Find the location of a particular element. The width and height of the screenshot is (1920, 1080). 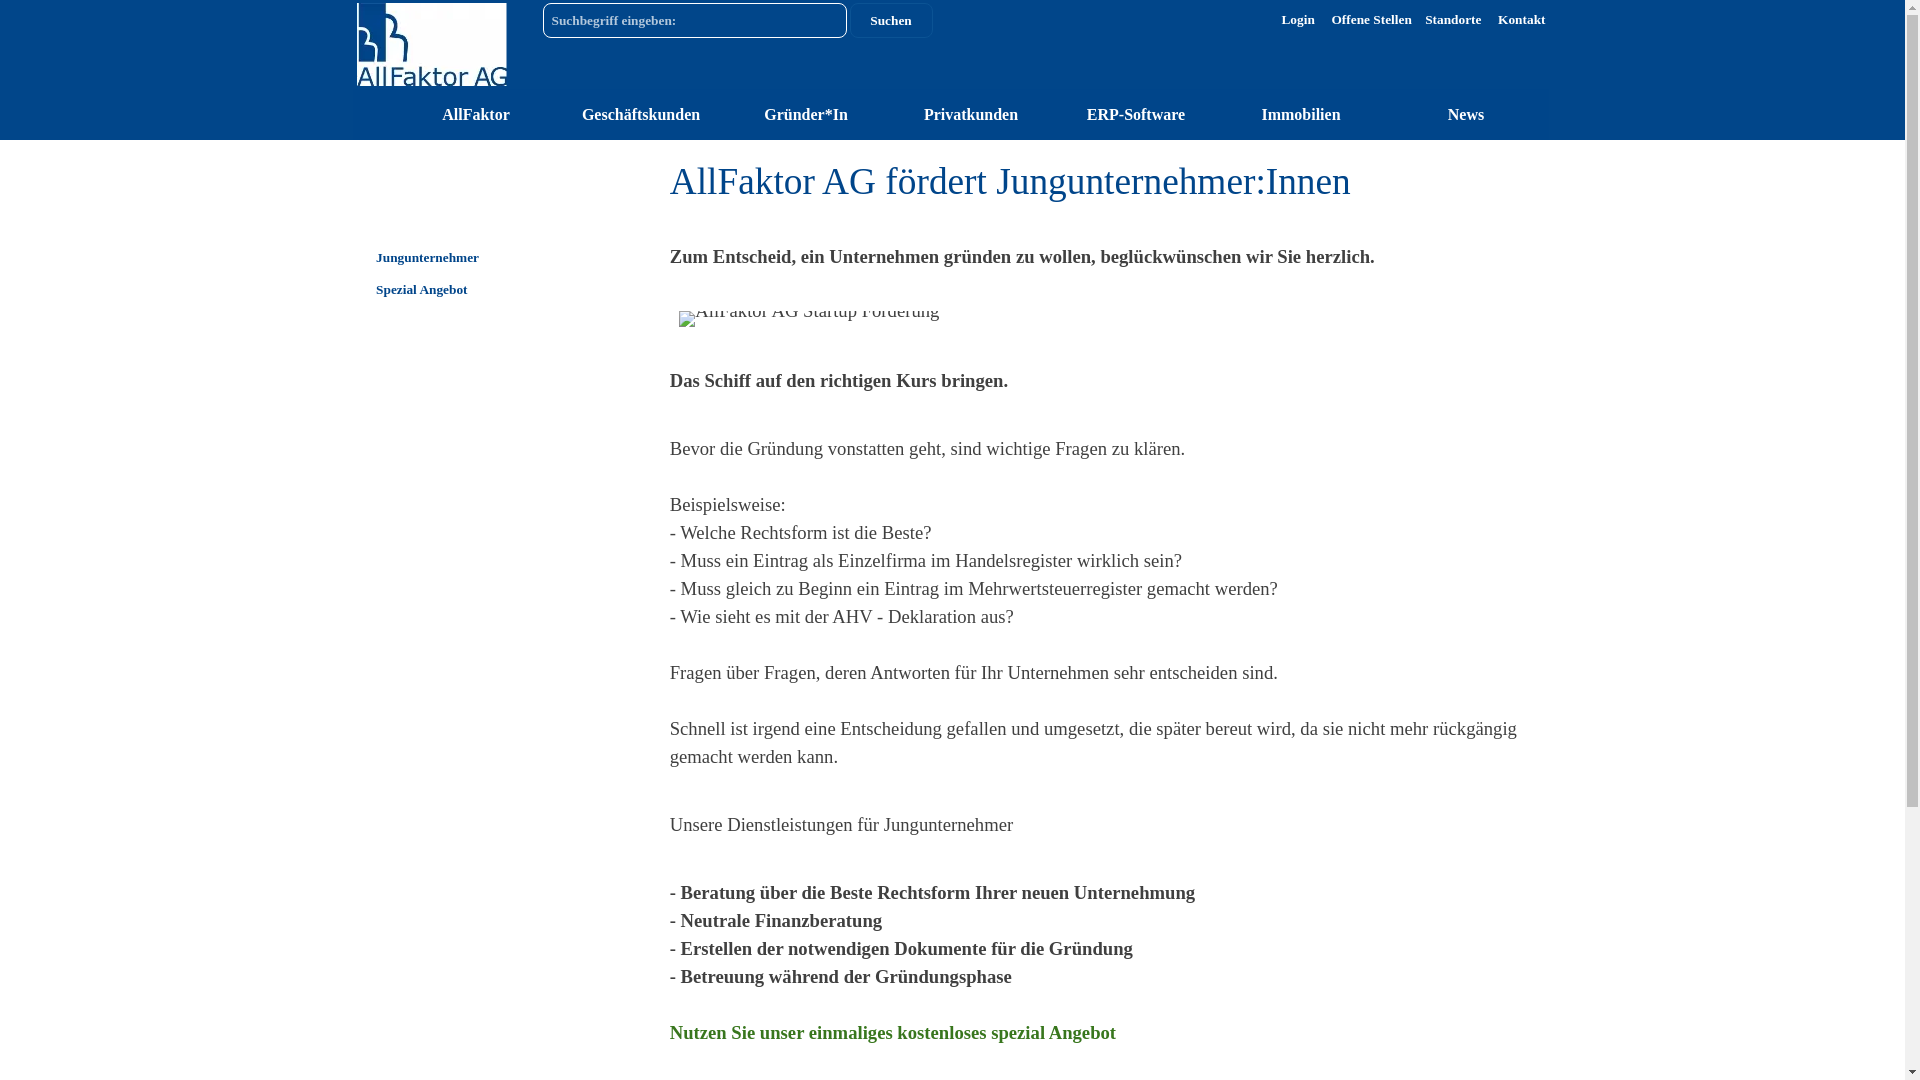

Kontakt is located at coordinates (1522, 20).